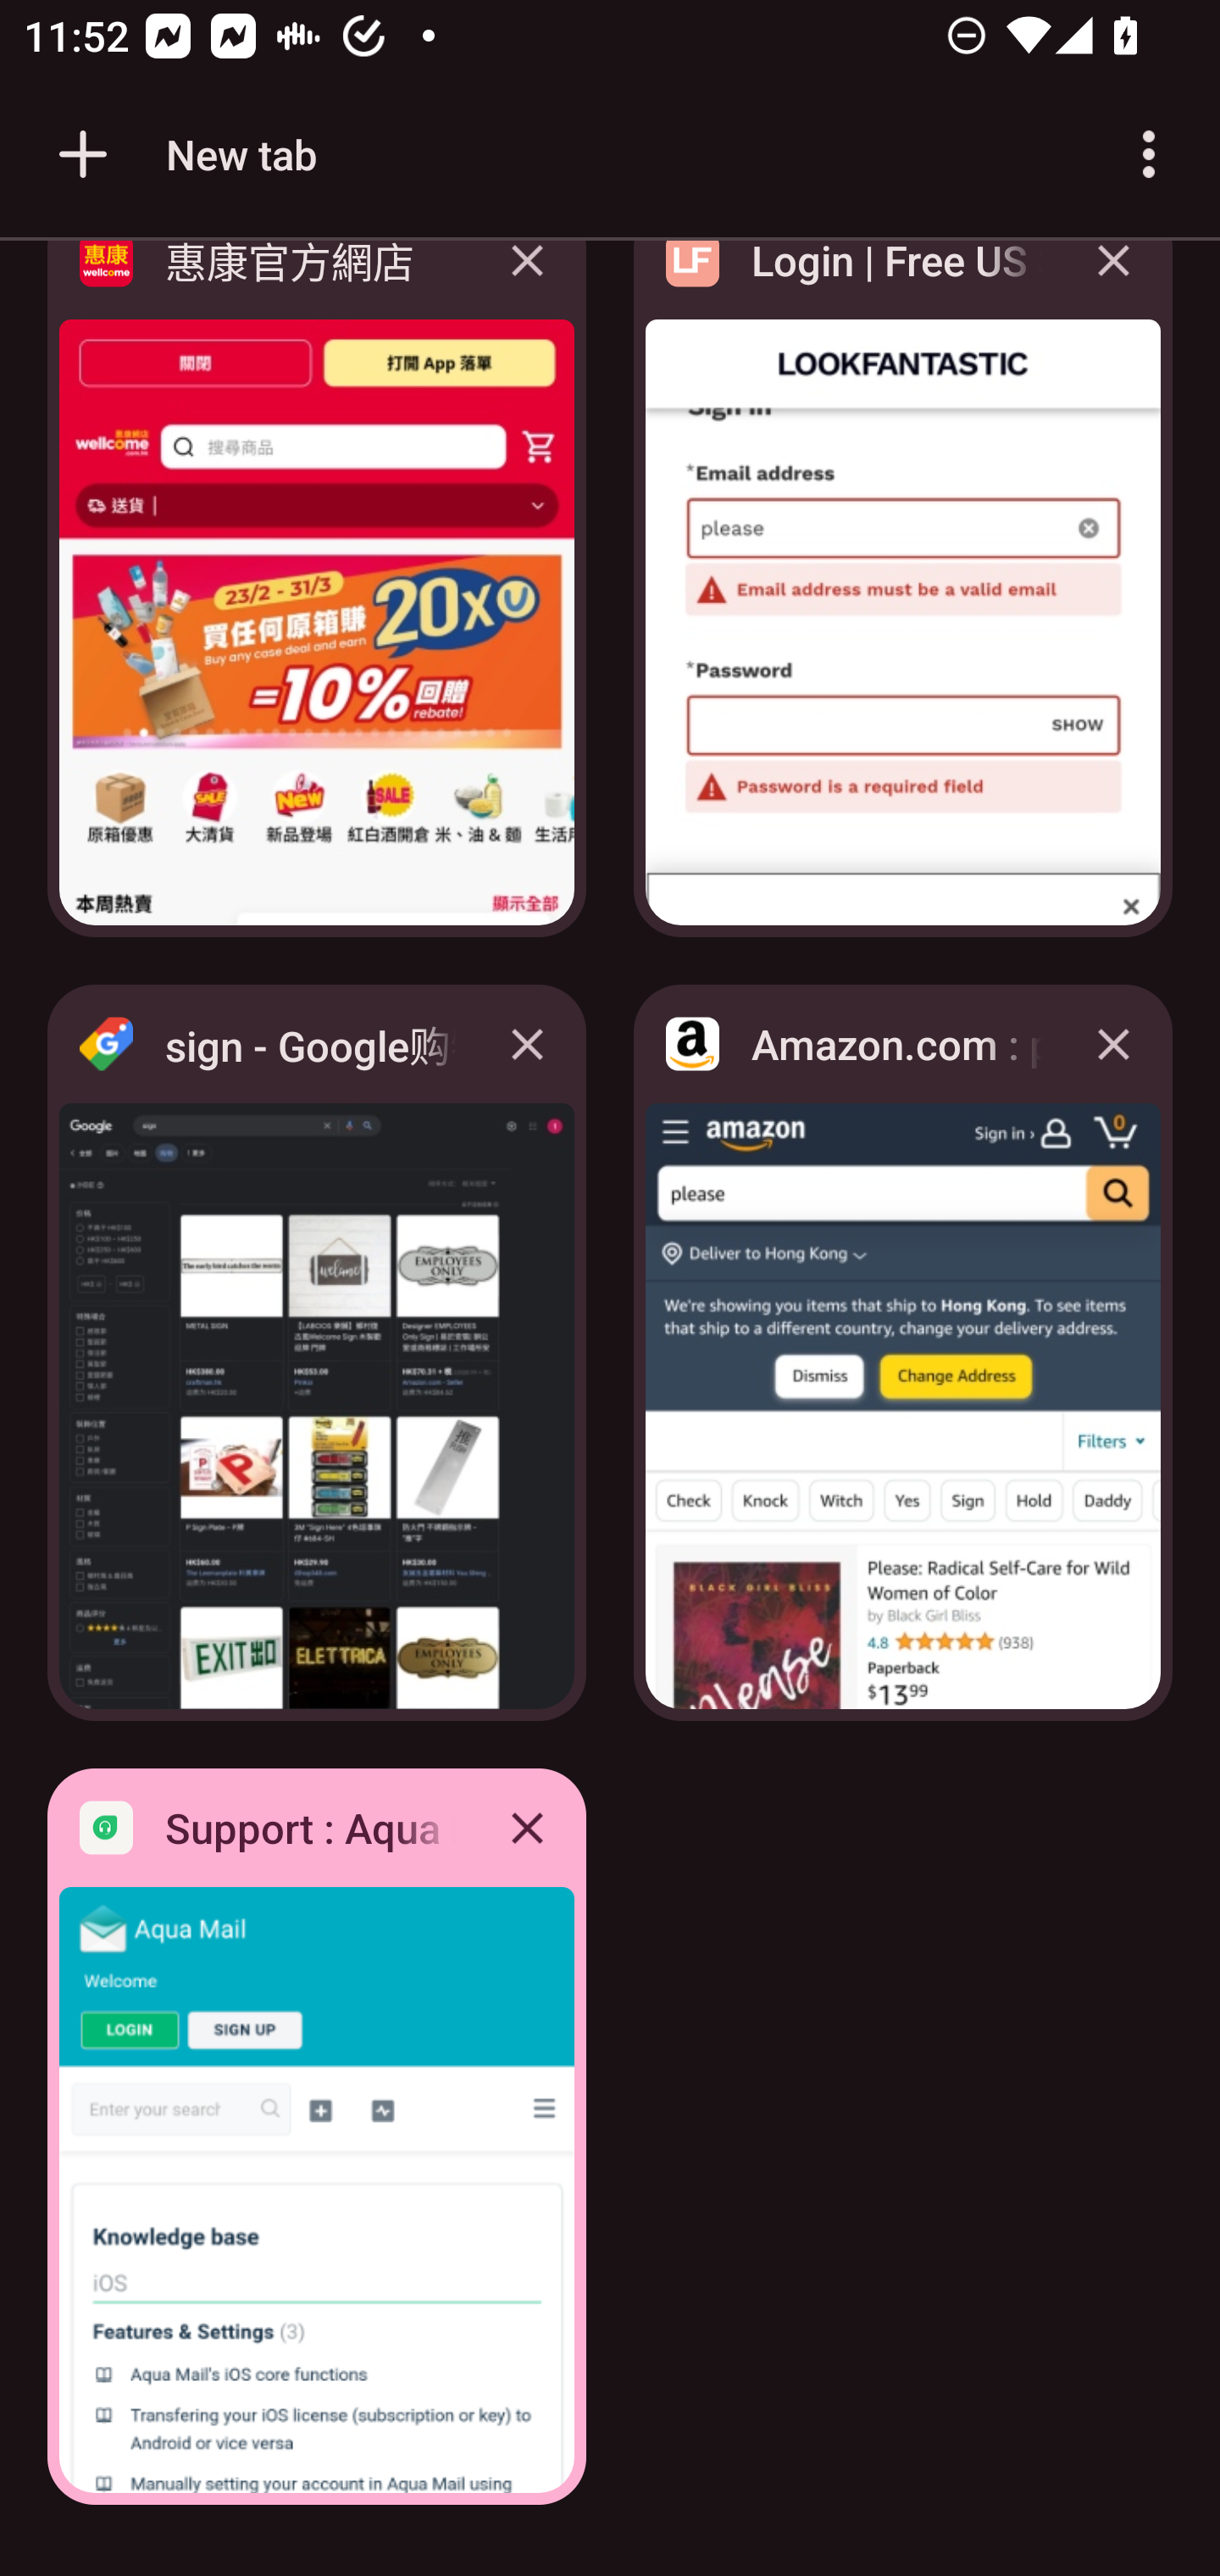 The width and height of the screenshot is (1220, 2576). What do you see at coordinates (1149, 154) in the screenshot?
I see `Customize and control Google Chrome` at bounding box center [1149, 154].